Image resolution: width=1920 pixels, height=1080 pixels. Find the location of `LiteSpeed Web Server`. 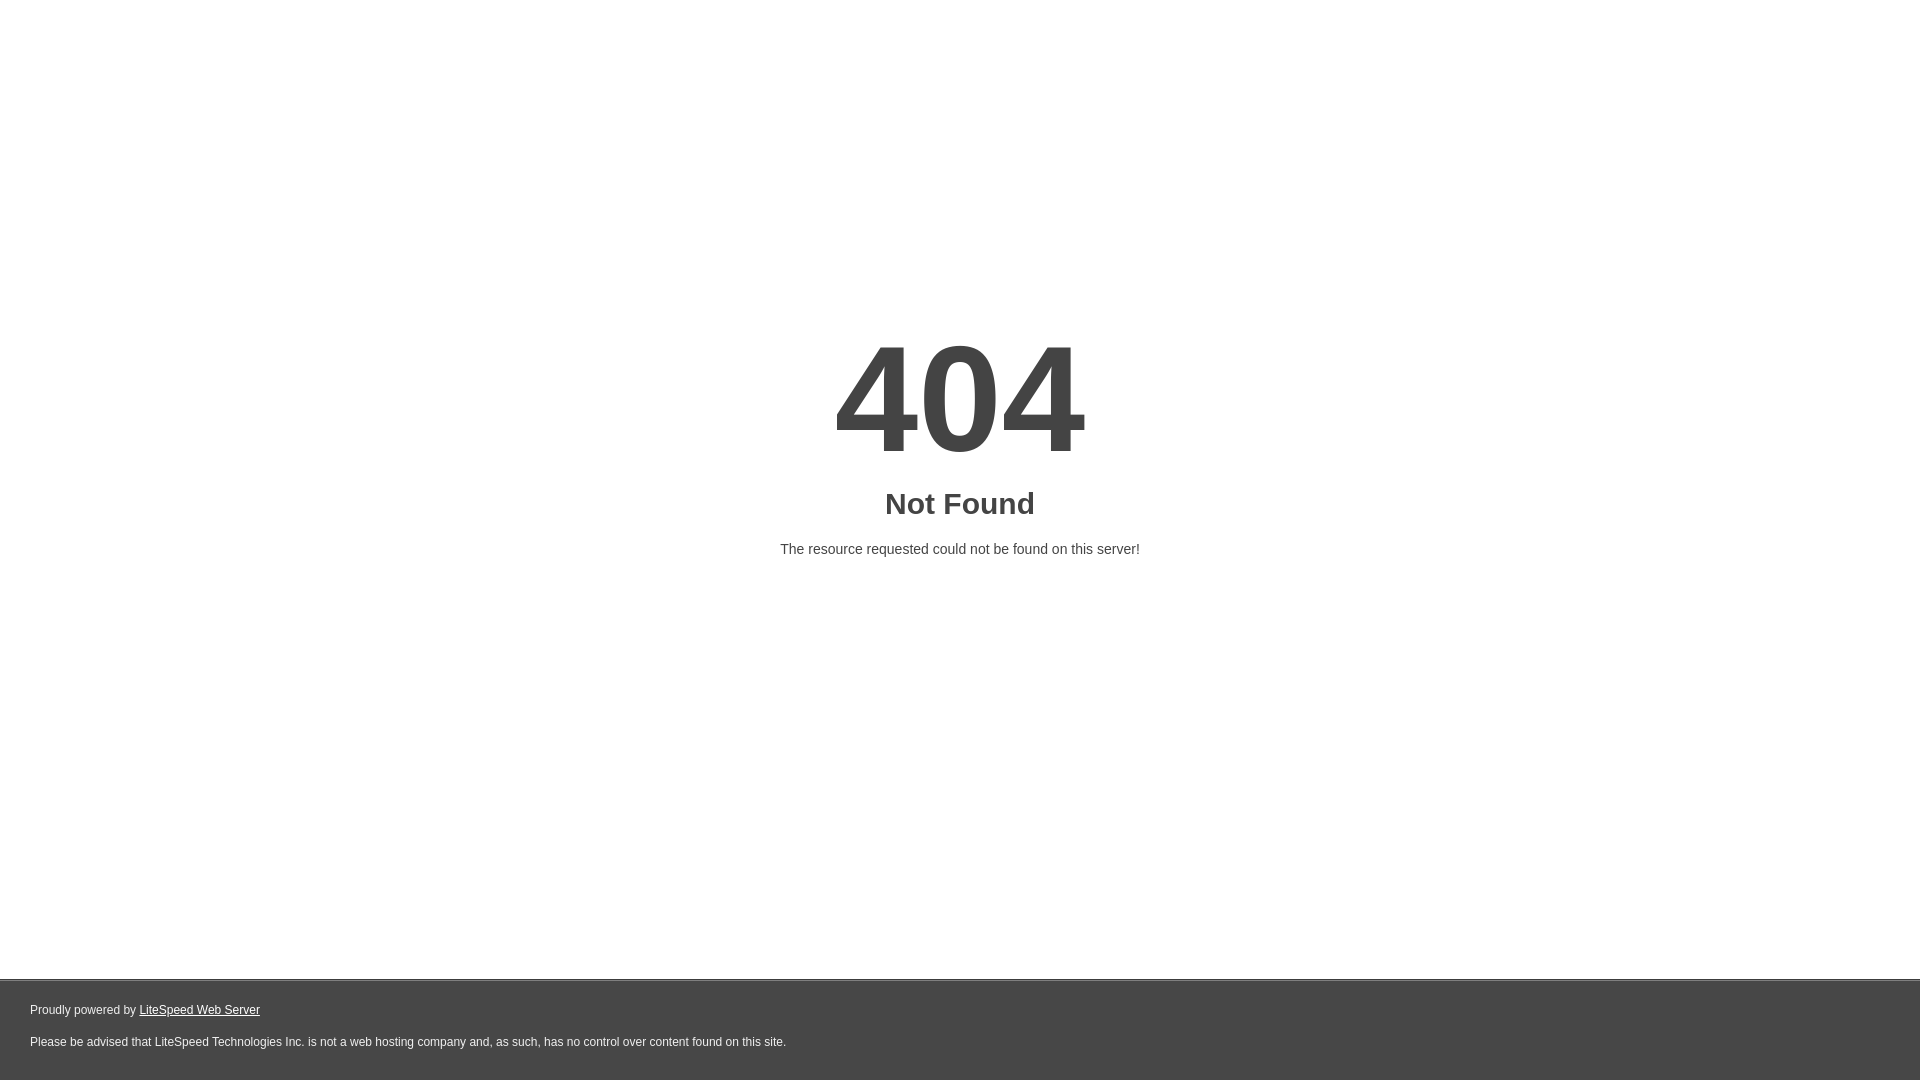

LiteSpeed Web Server is located at coordinates (200, 1010).